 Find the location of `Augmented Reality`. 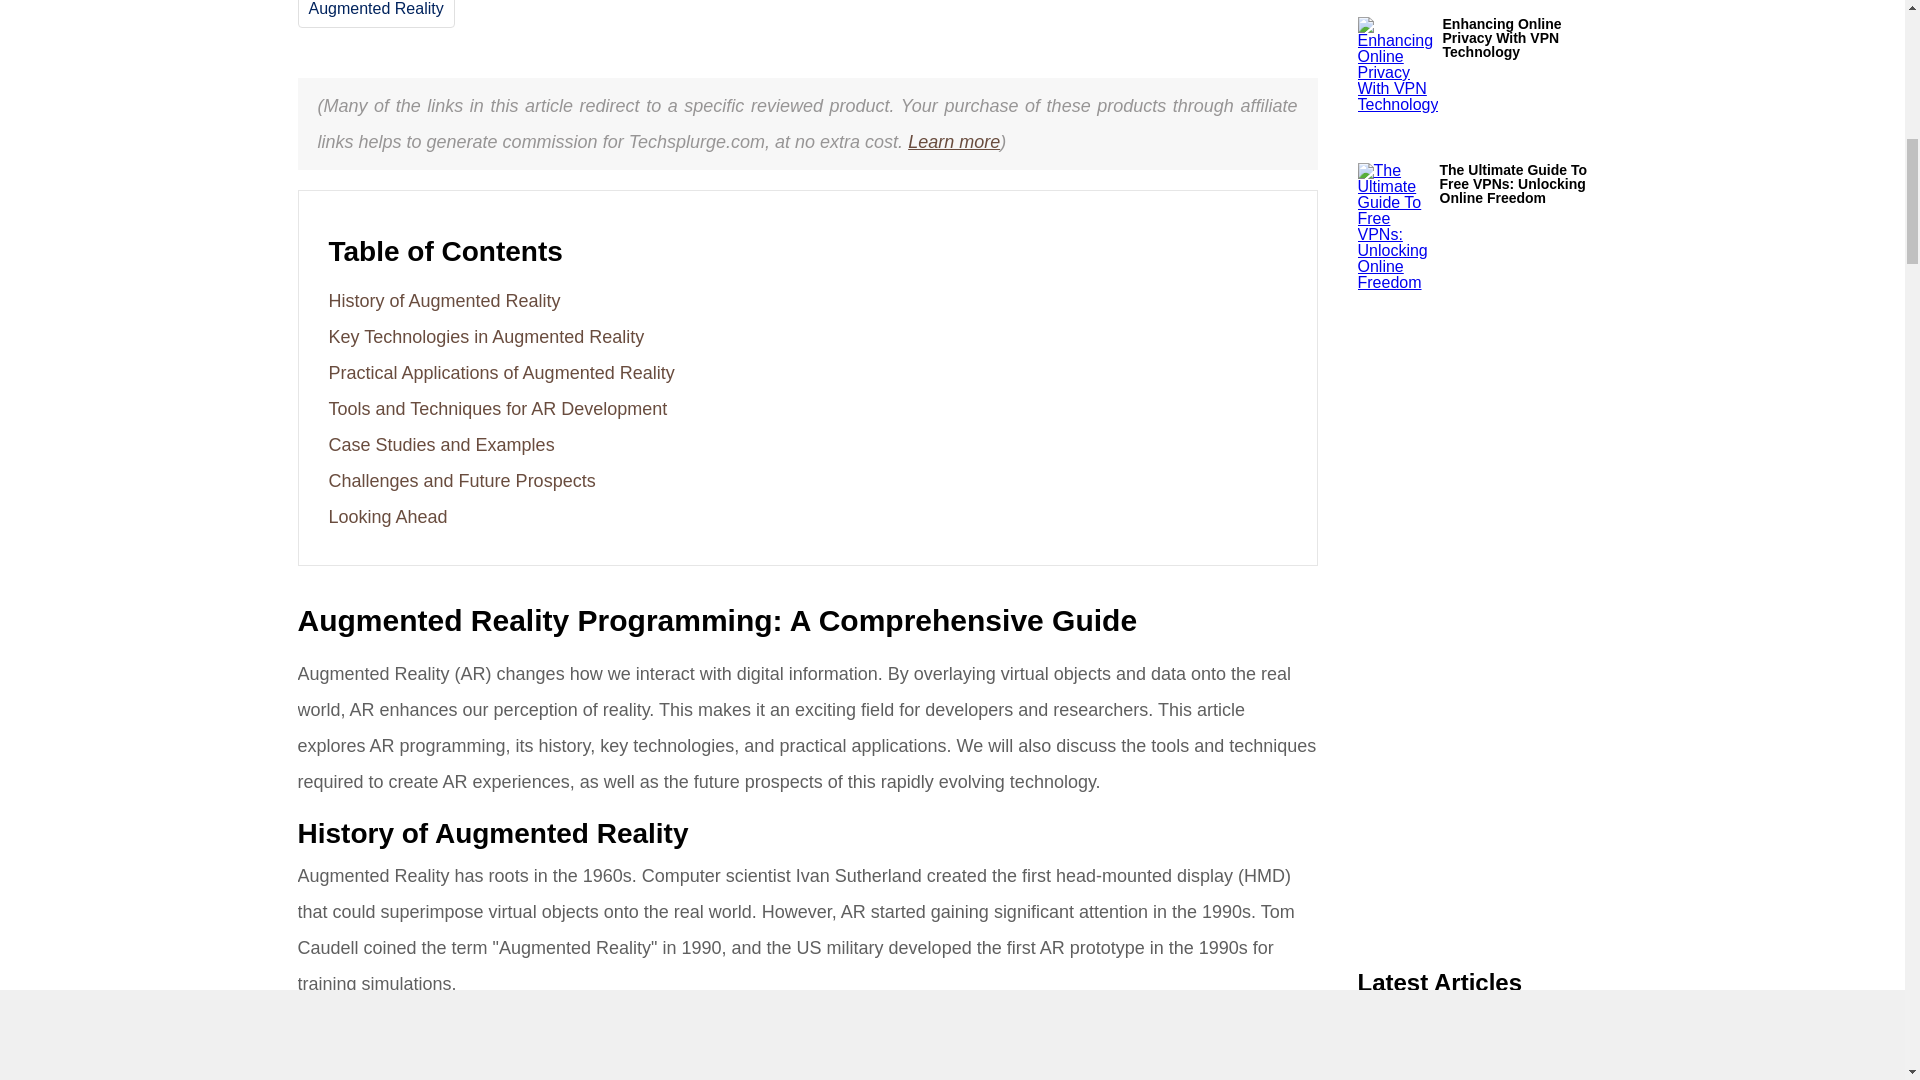

Augmented Reality is located at coordinates (375, 8).